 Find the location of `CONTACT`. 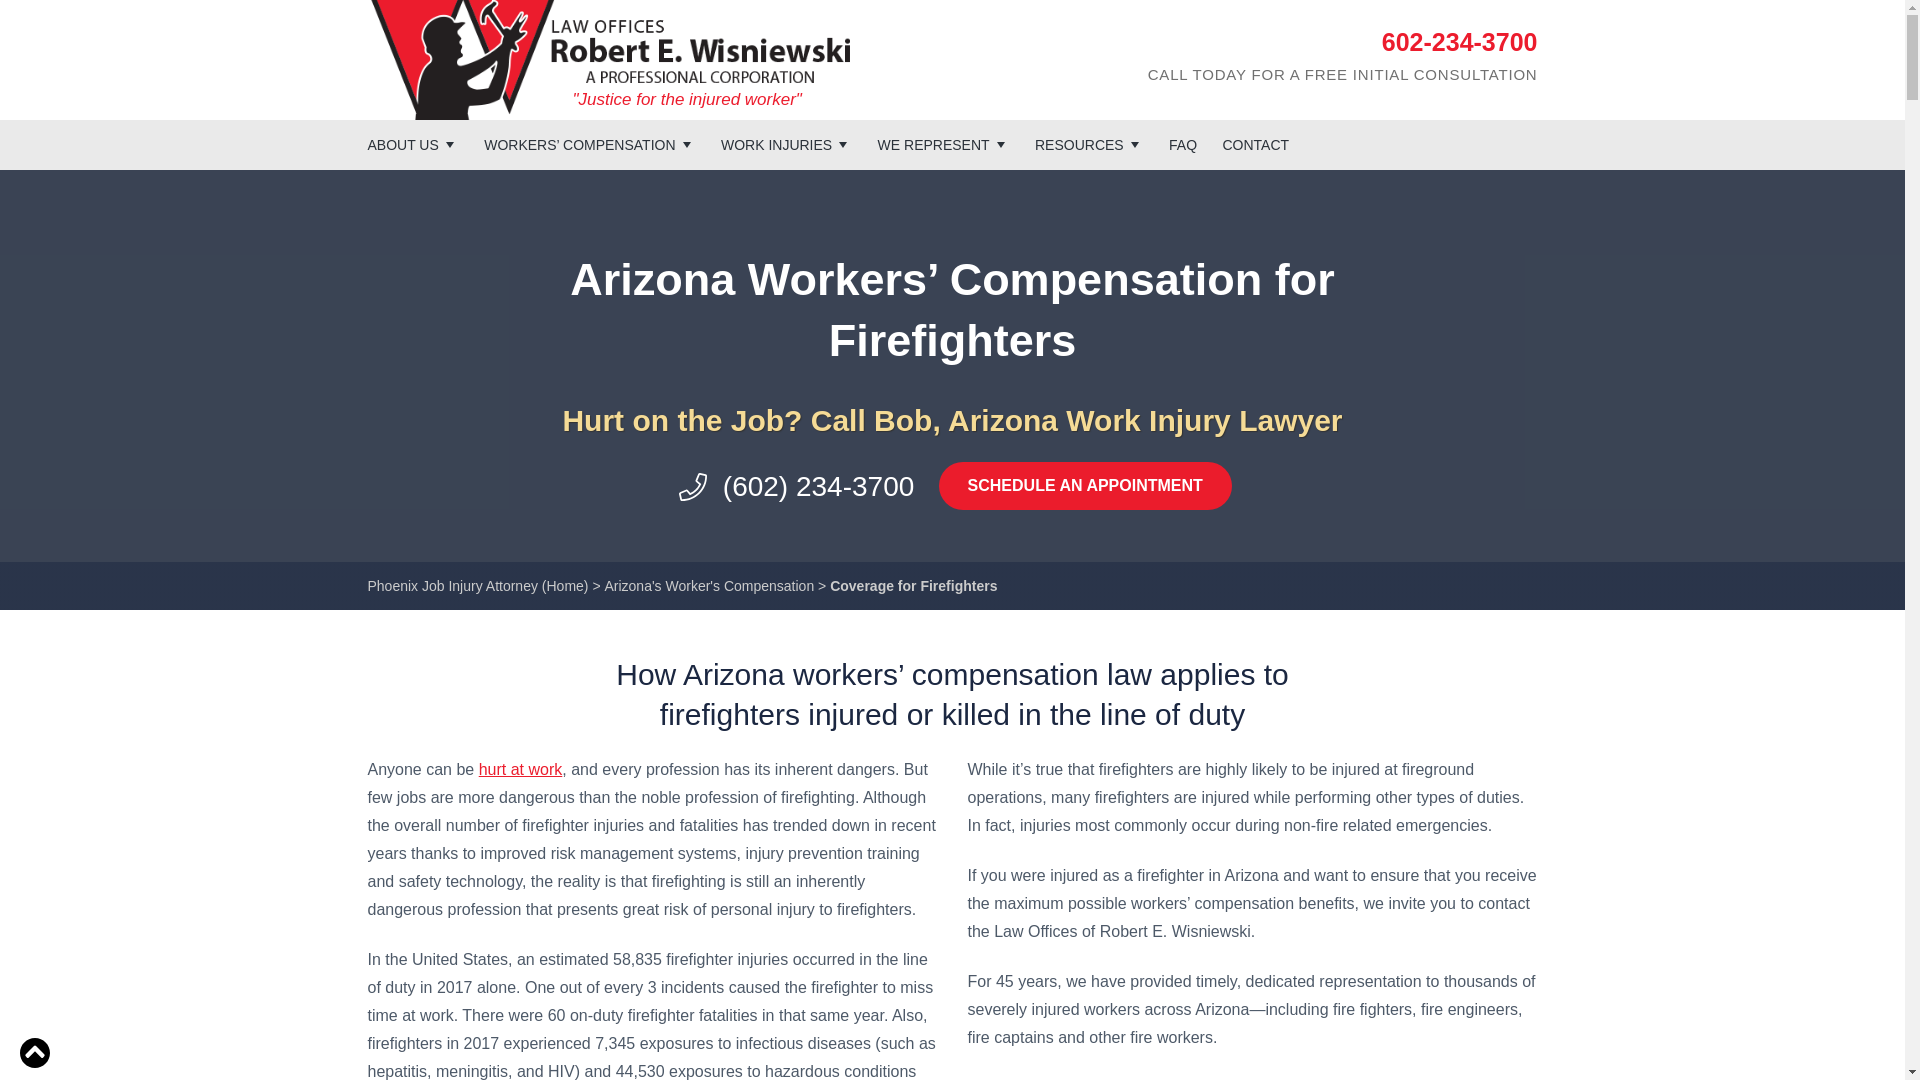

CONTACT is located at coordinates (1254, 144).